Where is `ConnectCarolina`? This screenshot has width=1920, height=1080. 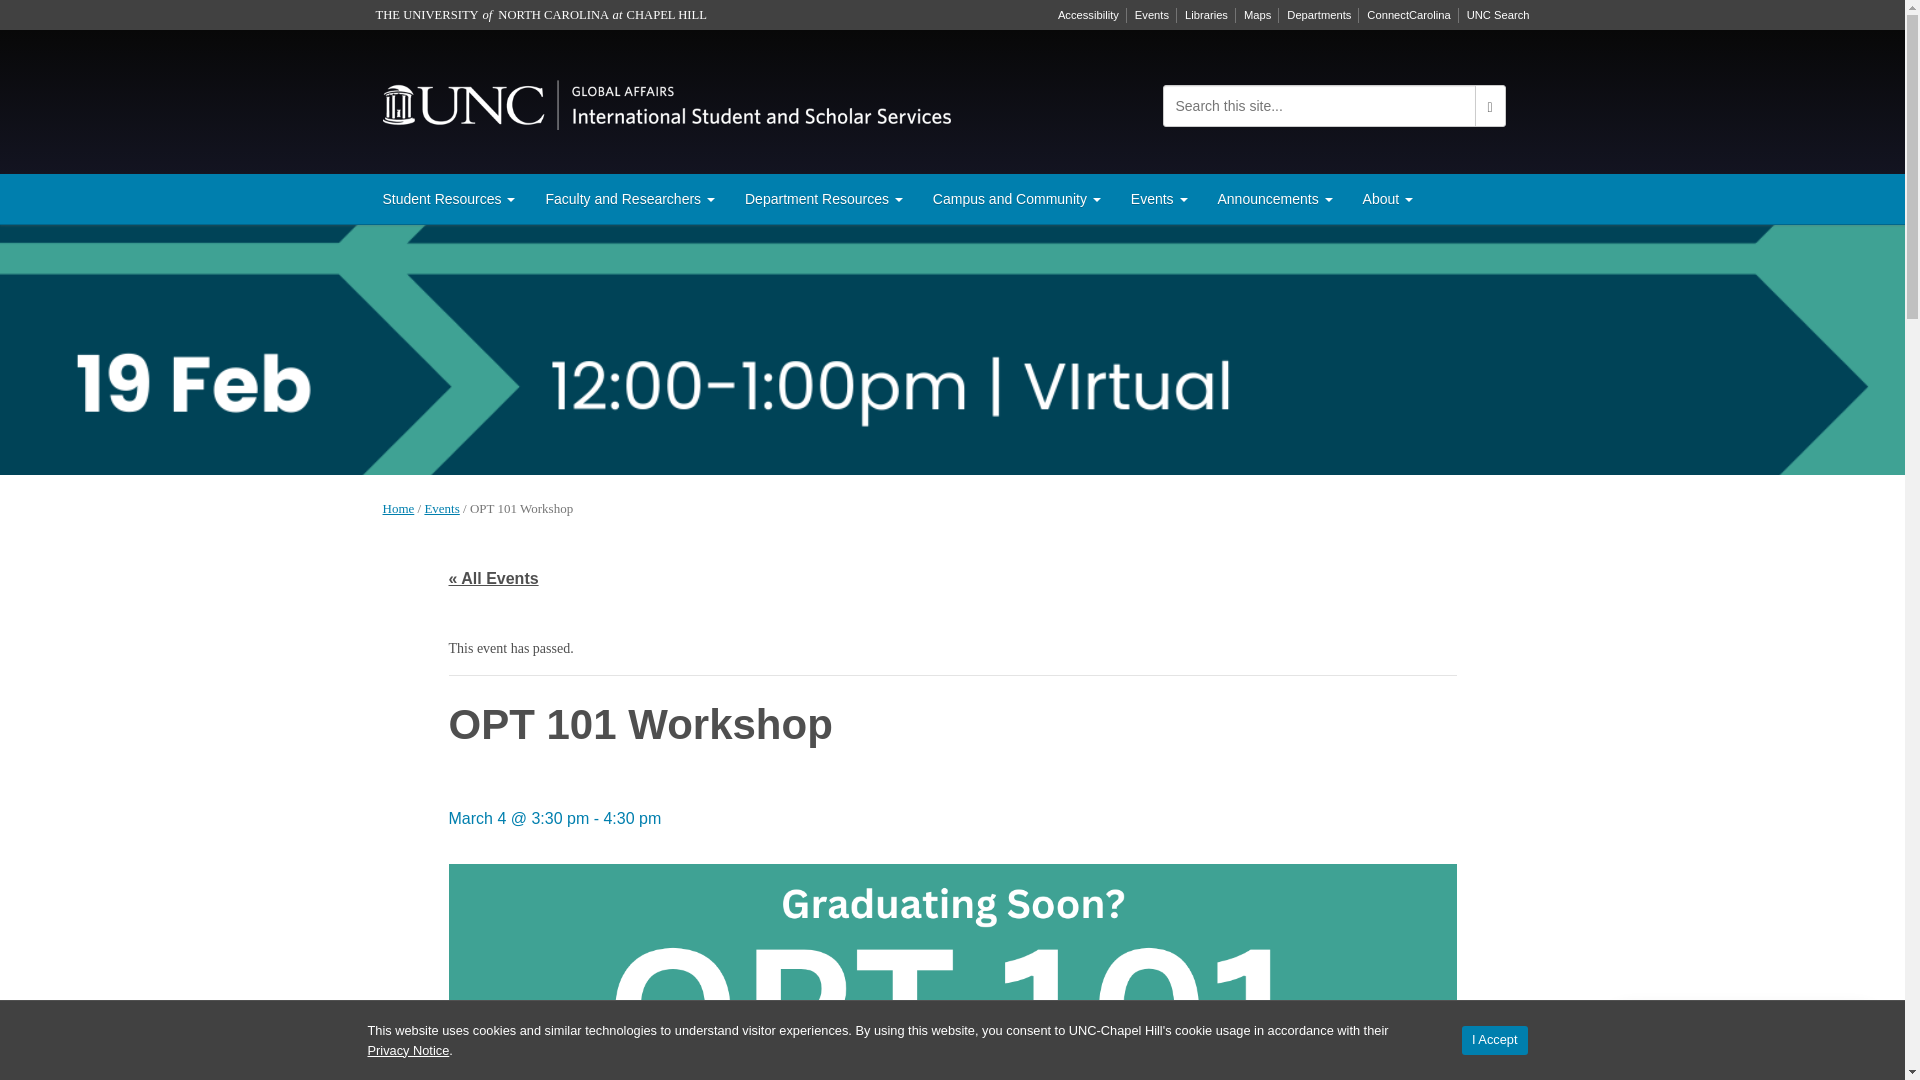
ConnectCarolina is located at coordinates (1408, 15).